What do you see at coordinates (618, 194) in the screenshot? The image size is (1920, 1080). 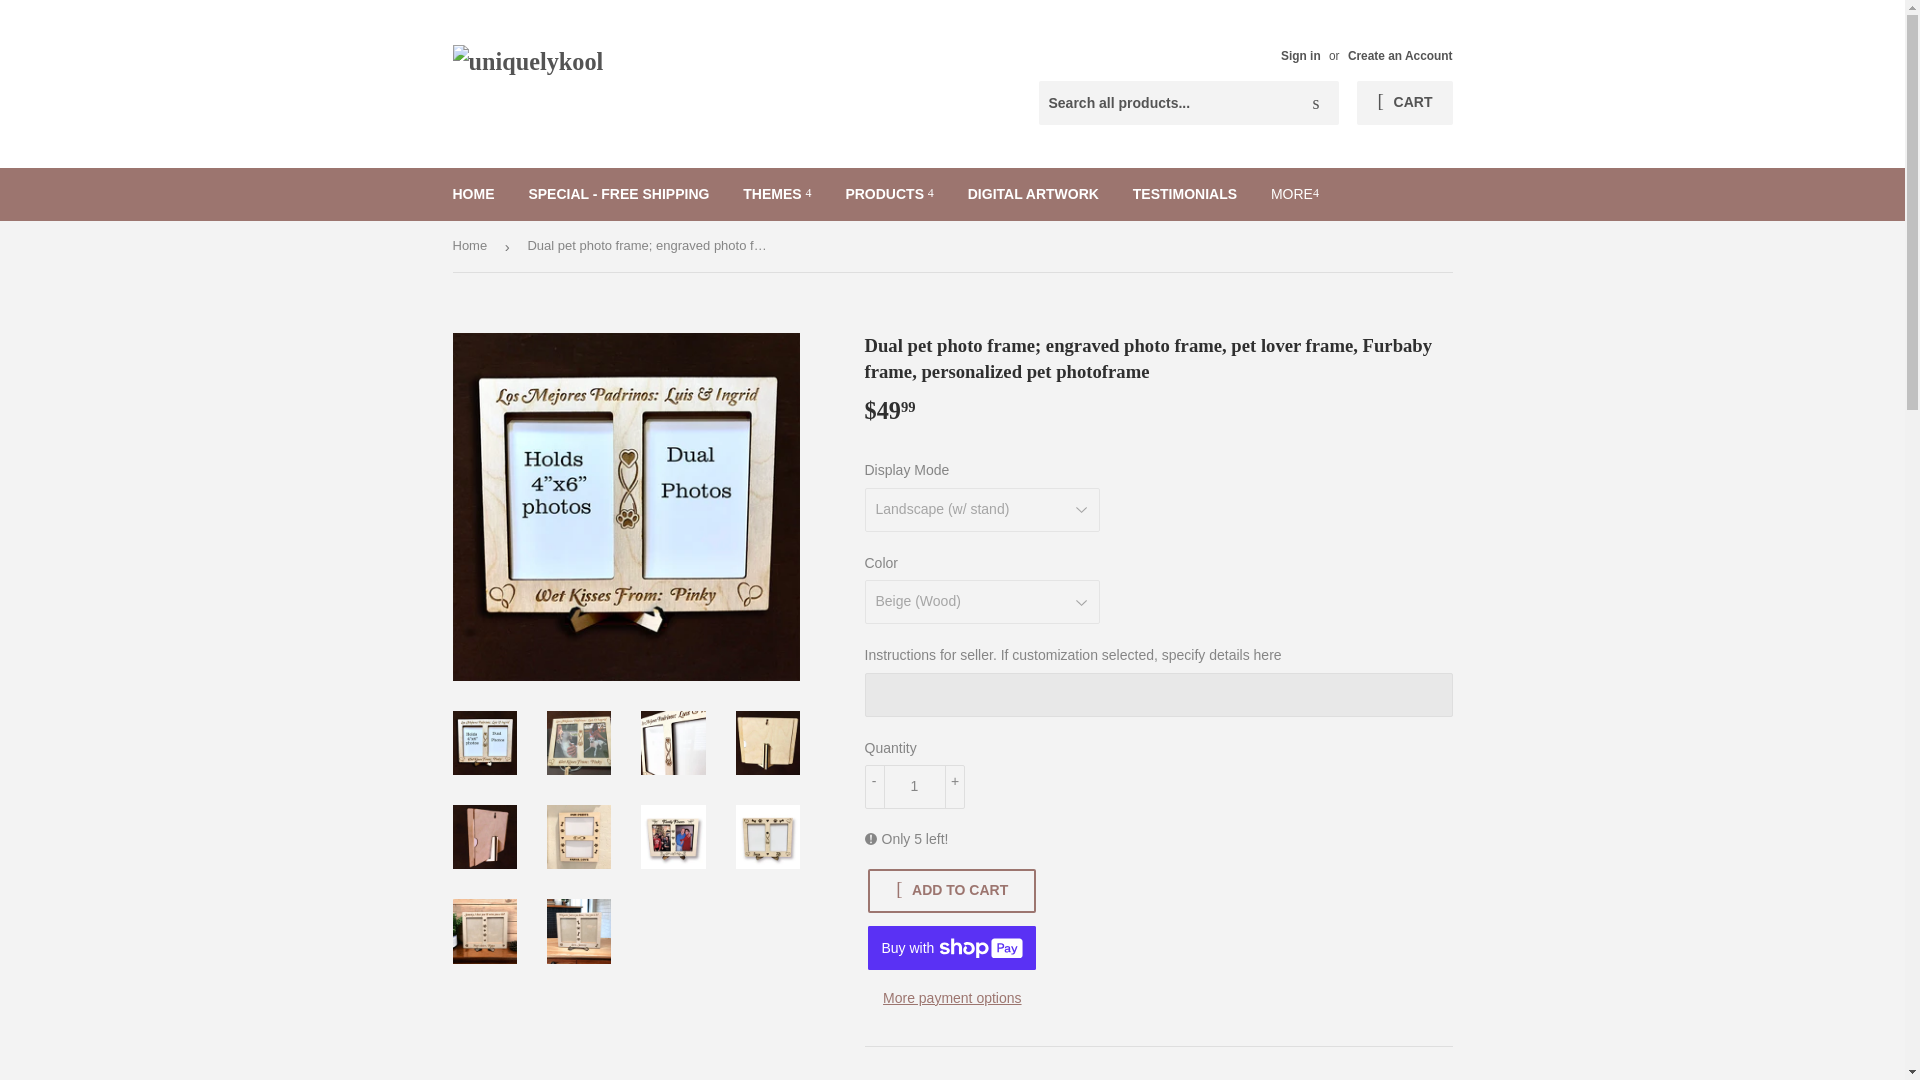 I see `SPECIAL - FREE SHIPPING` at bounding box center [618, 194].